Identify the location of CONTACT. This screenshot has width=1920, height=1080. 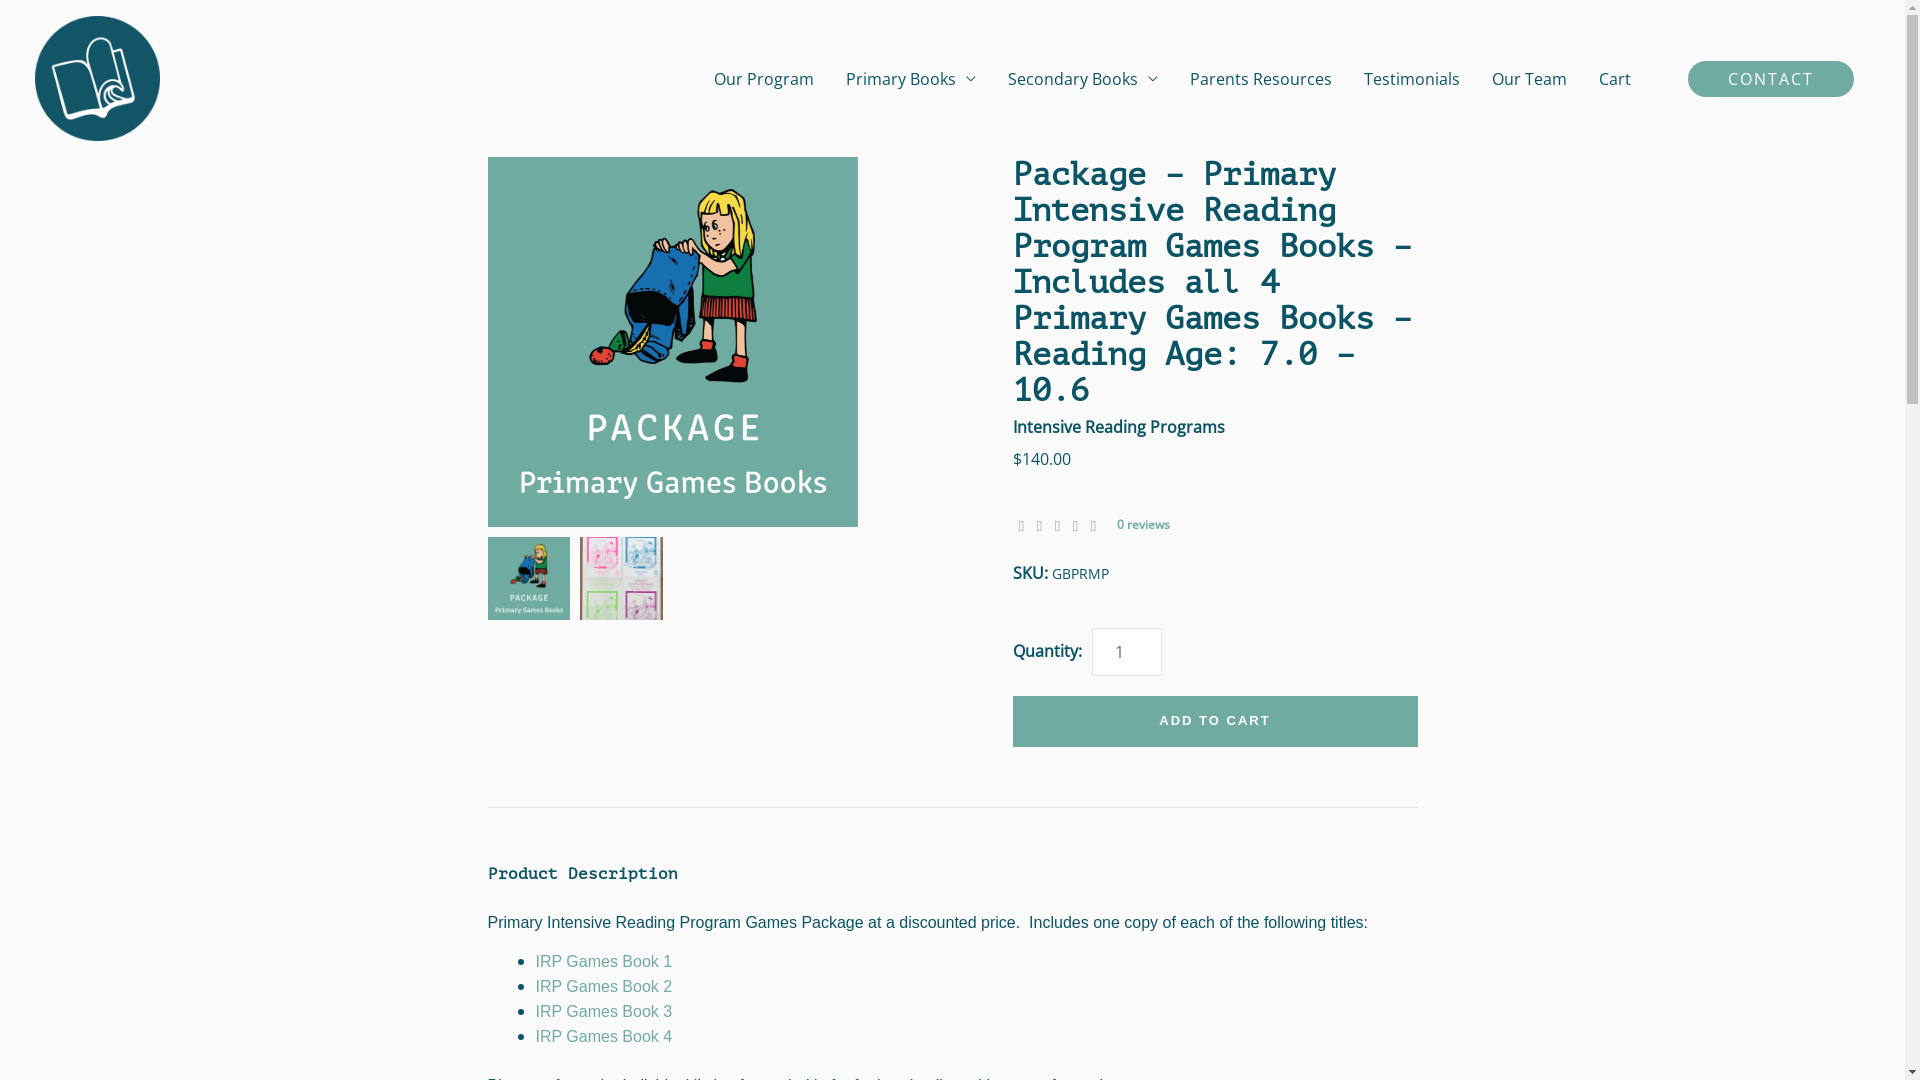
(1771, 78).